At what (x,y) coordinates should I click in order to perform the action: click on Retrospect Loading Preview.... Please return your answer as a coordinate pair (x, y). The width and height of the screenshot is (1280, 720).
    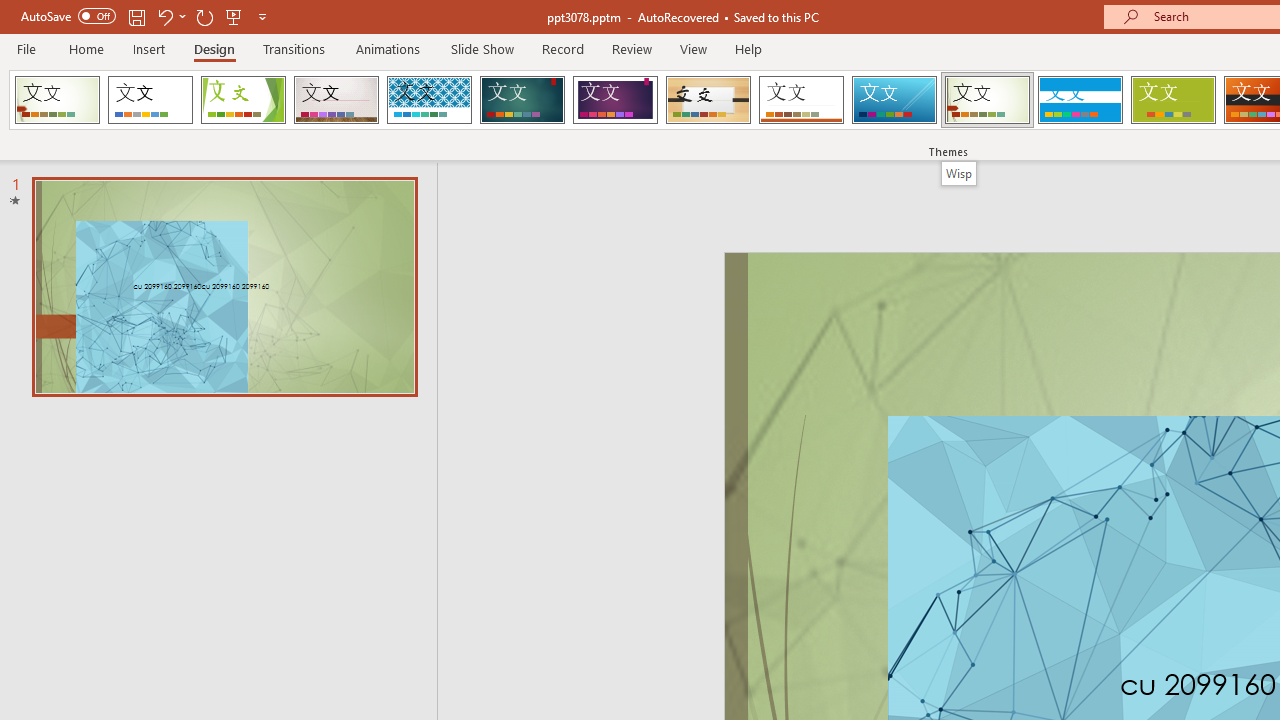
    Looking at the image, I should click on (801, 100).